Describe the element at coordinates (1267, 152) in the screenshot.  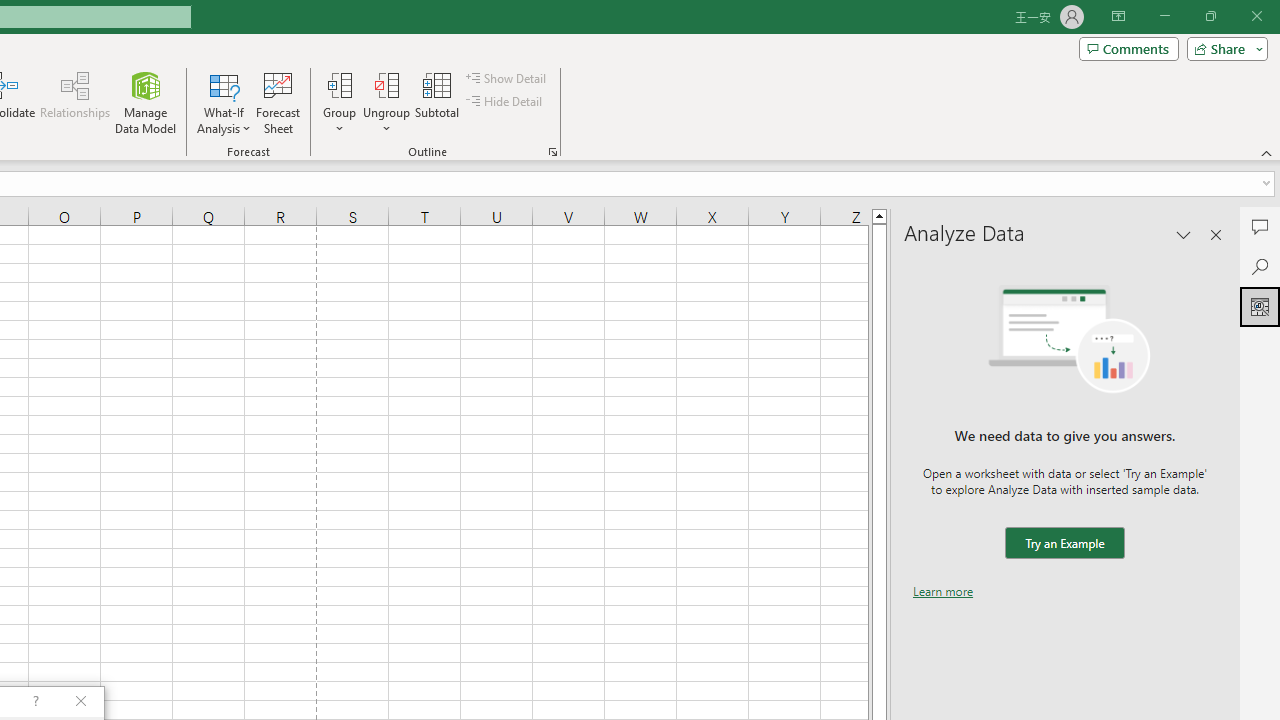
I see `Collapse the Ribbon` at that location.